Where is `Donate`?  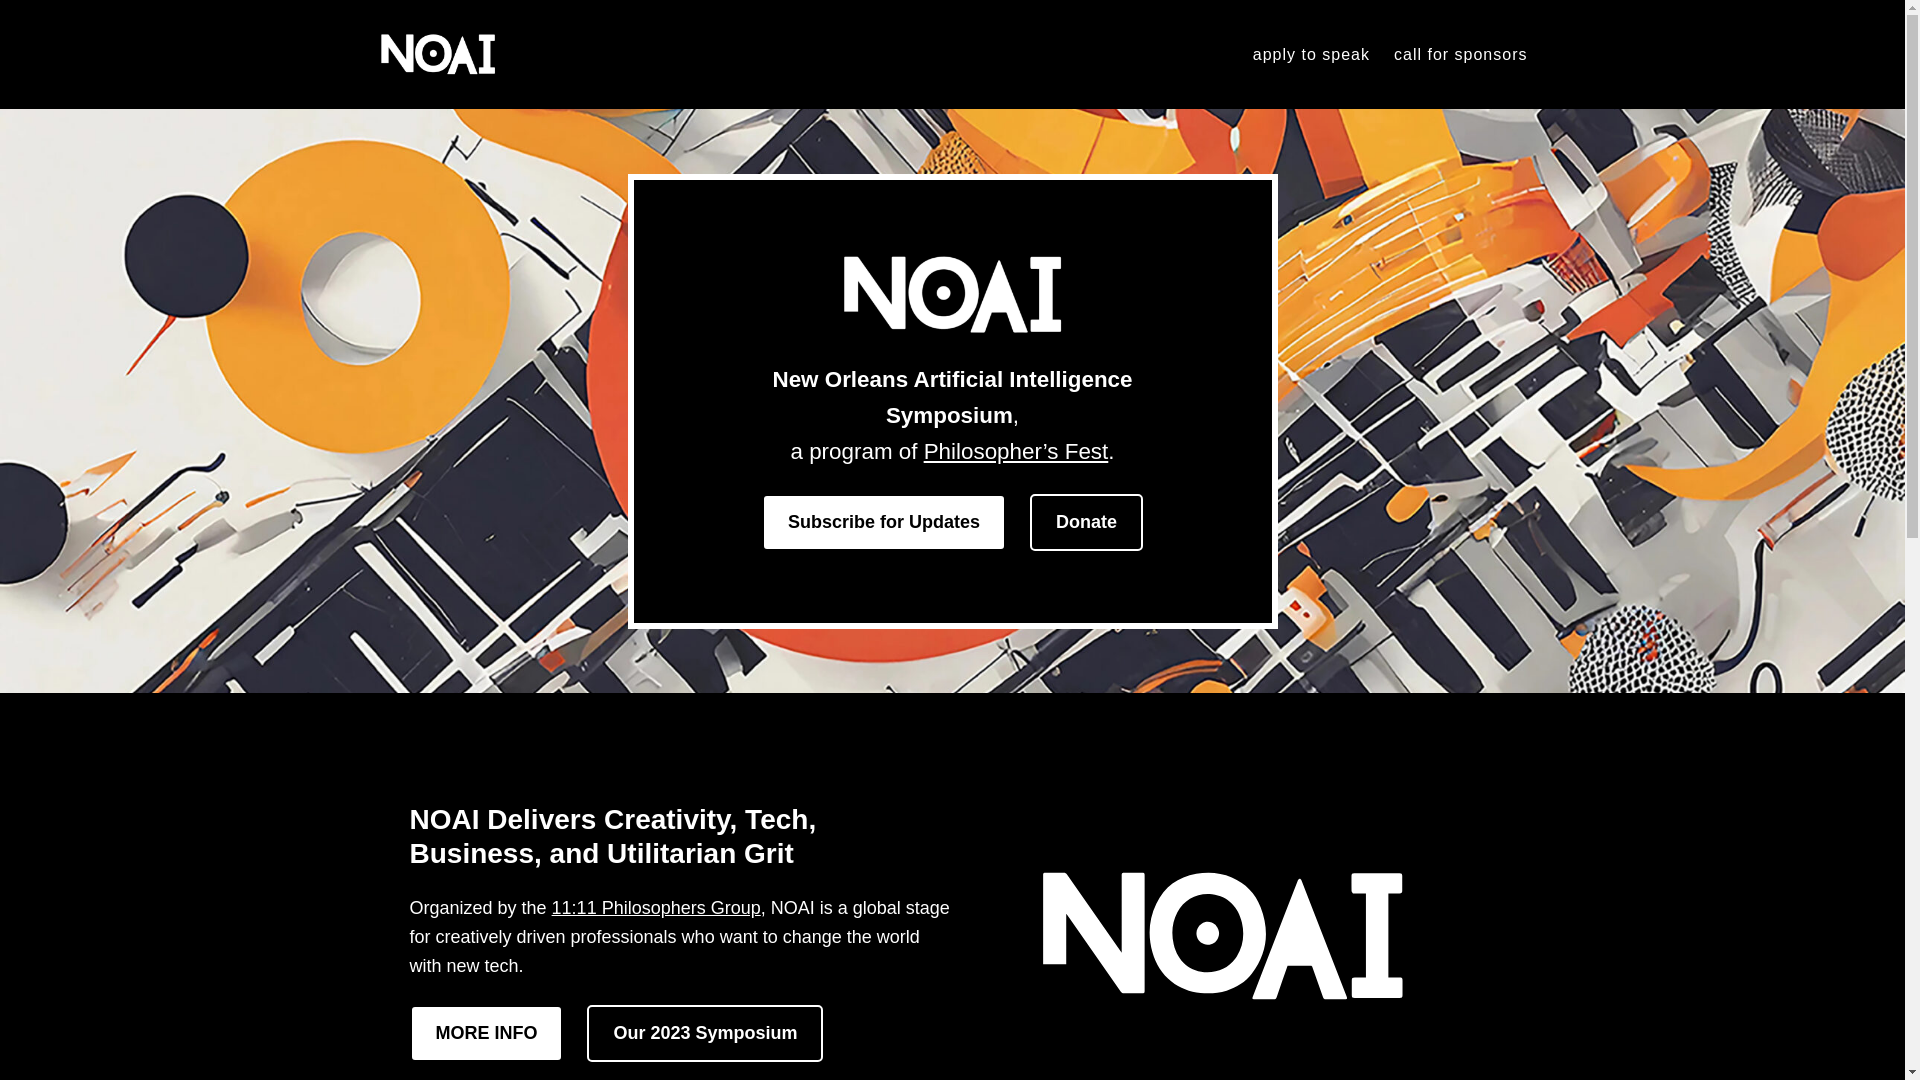
Donate is located at coordinates (1086, 522).